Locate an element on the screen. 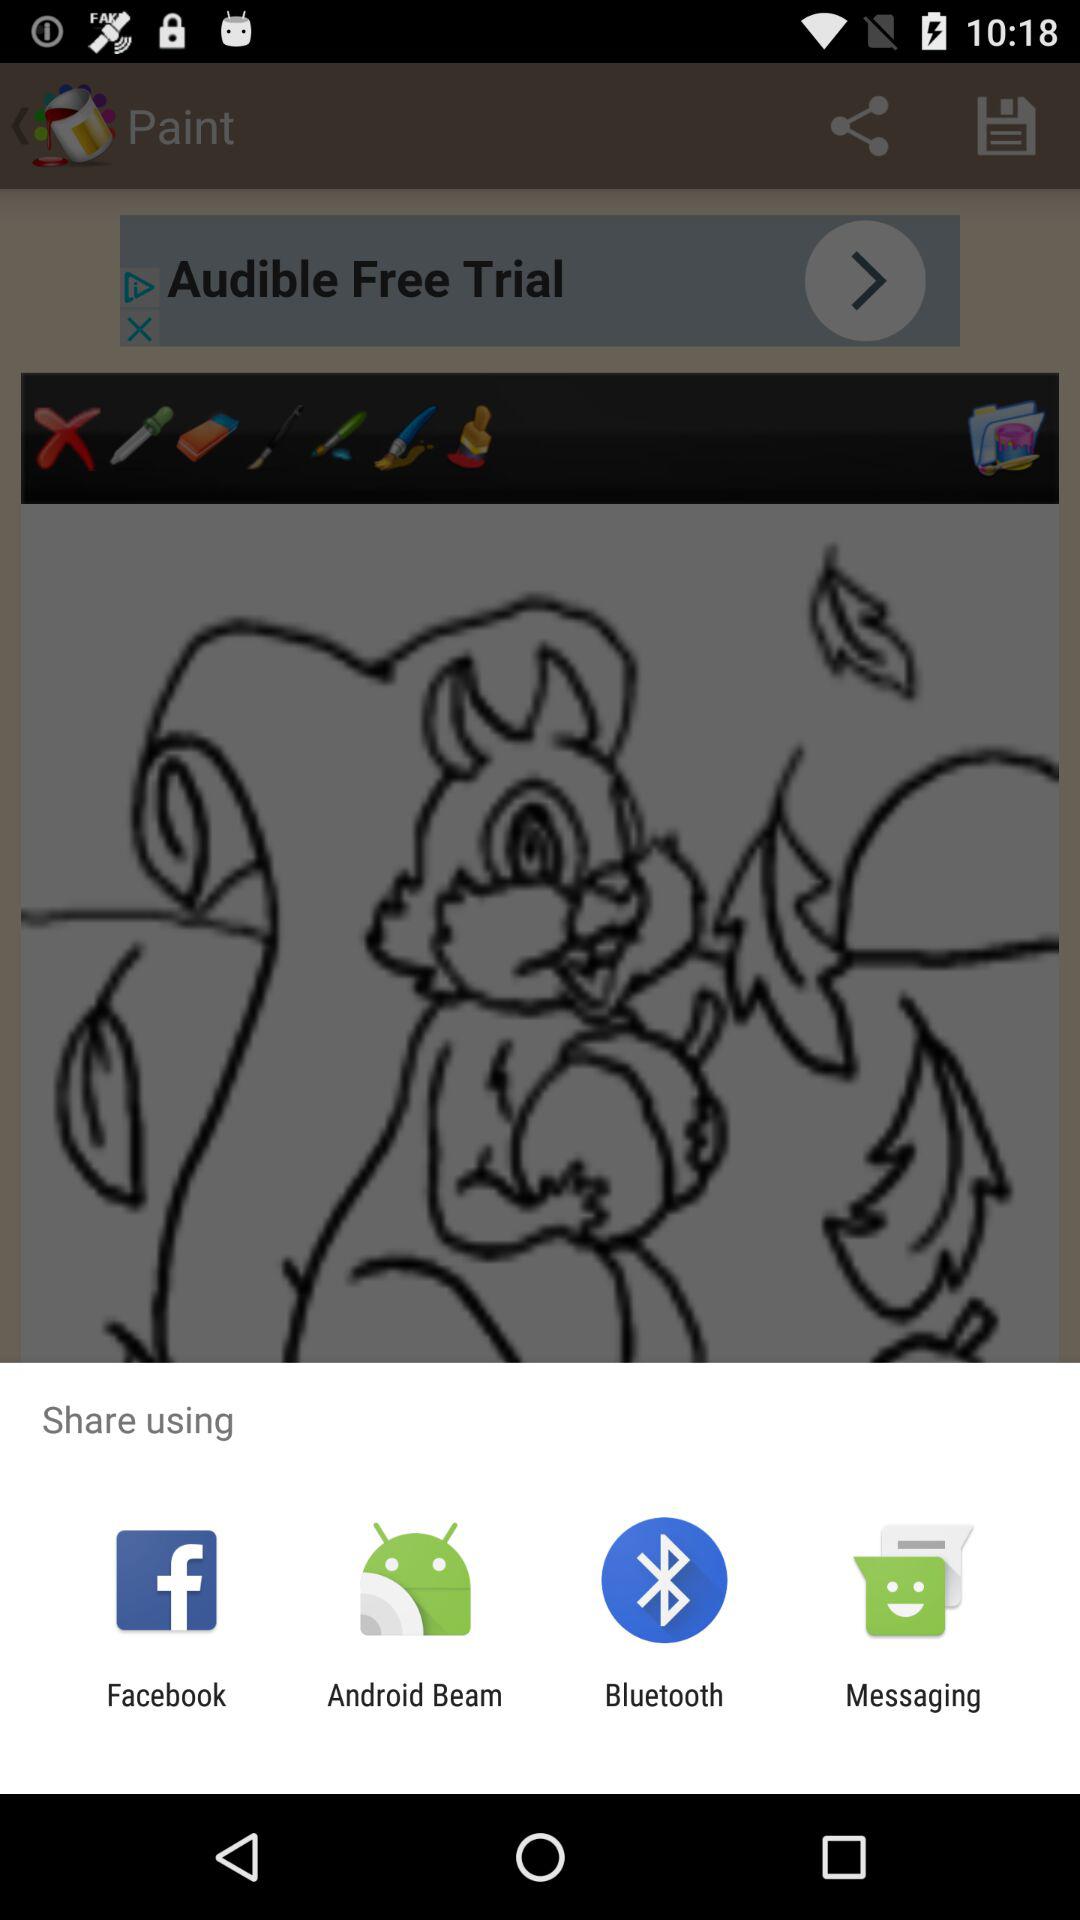  swipe until the android beam icon is located at coordinates (414, 1712).